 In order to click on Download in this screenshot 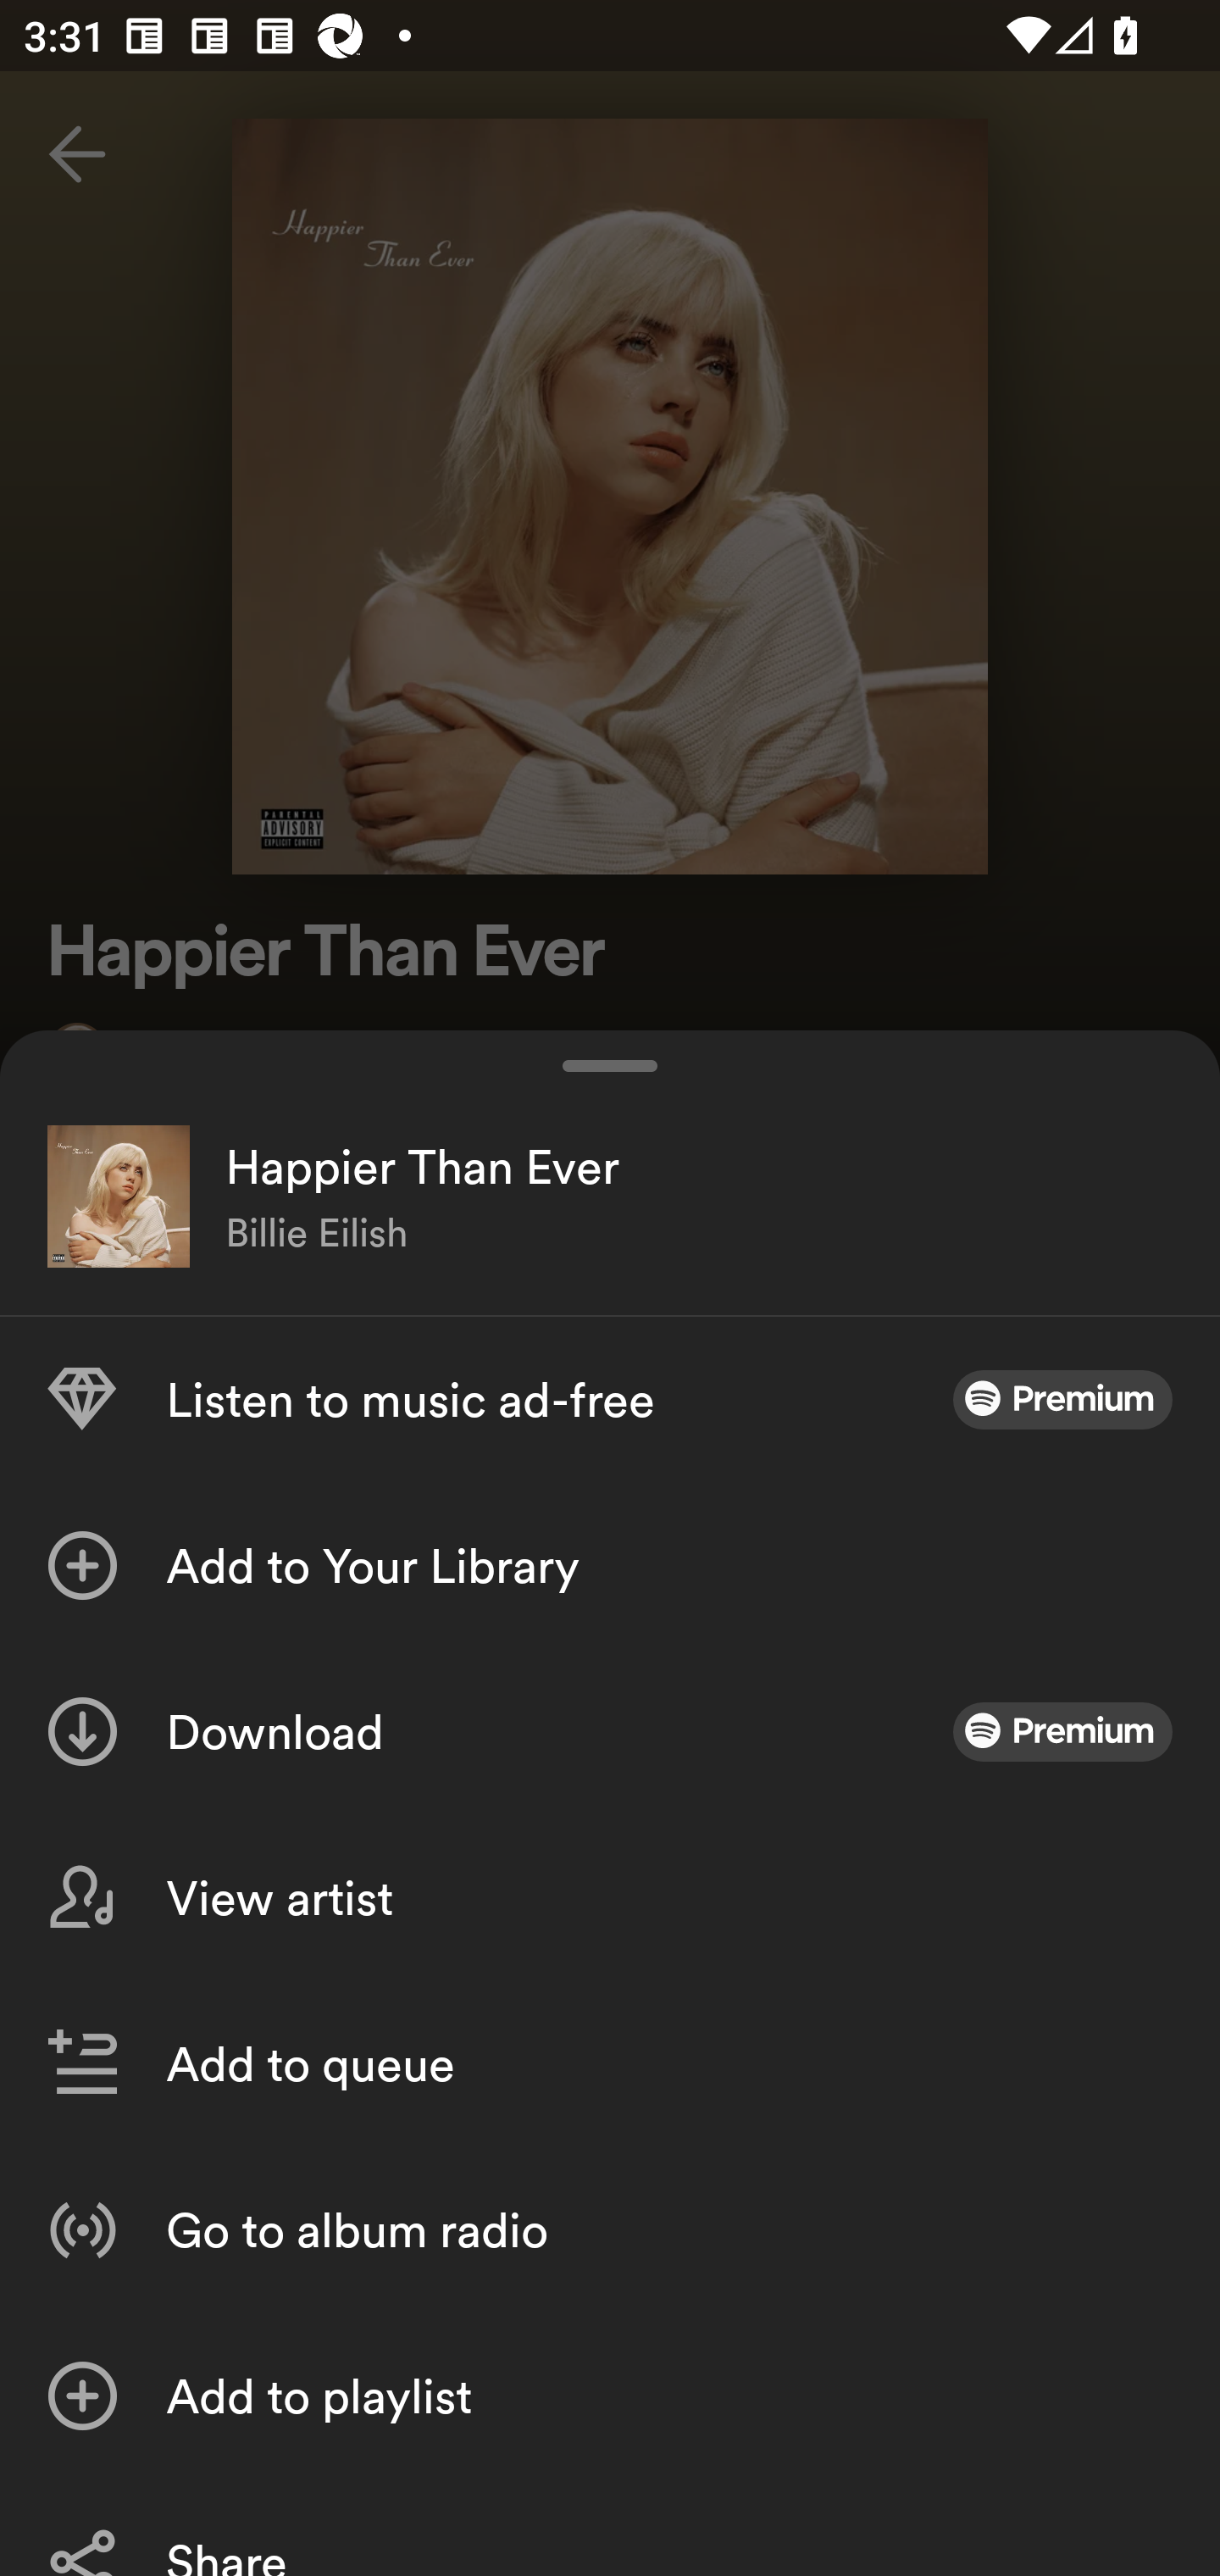, I will do `click(610, 1732)`.